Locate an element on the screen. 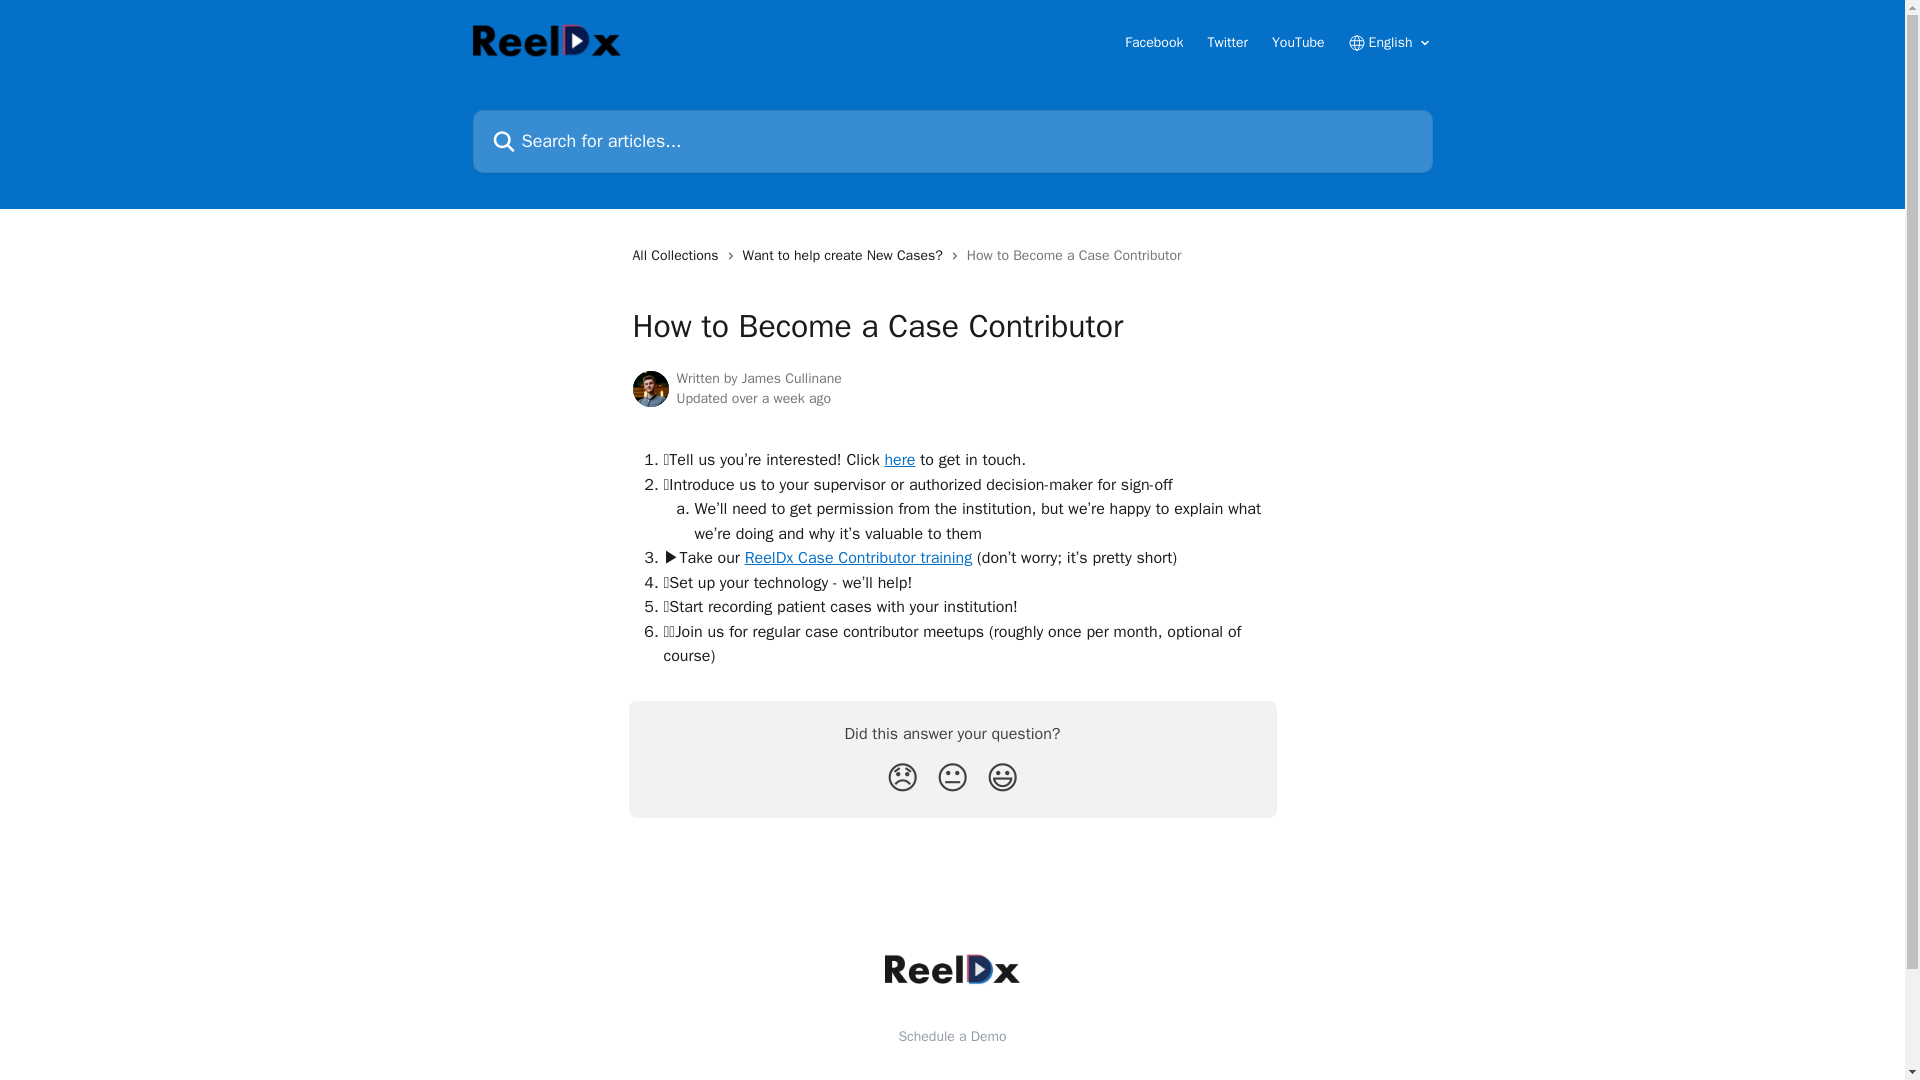 The image size is (1920, 1080). Facebook is located at coordinates (1154, 42).